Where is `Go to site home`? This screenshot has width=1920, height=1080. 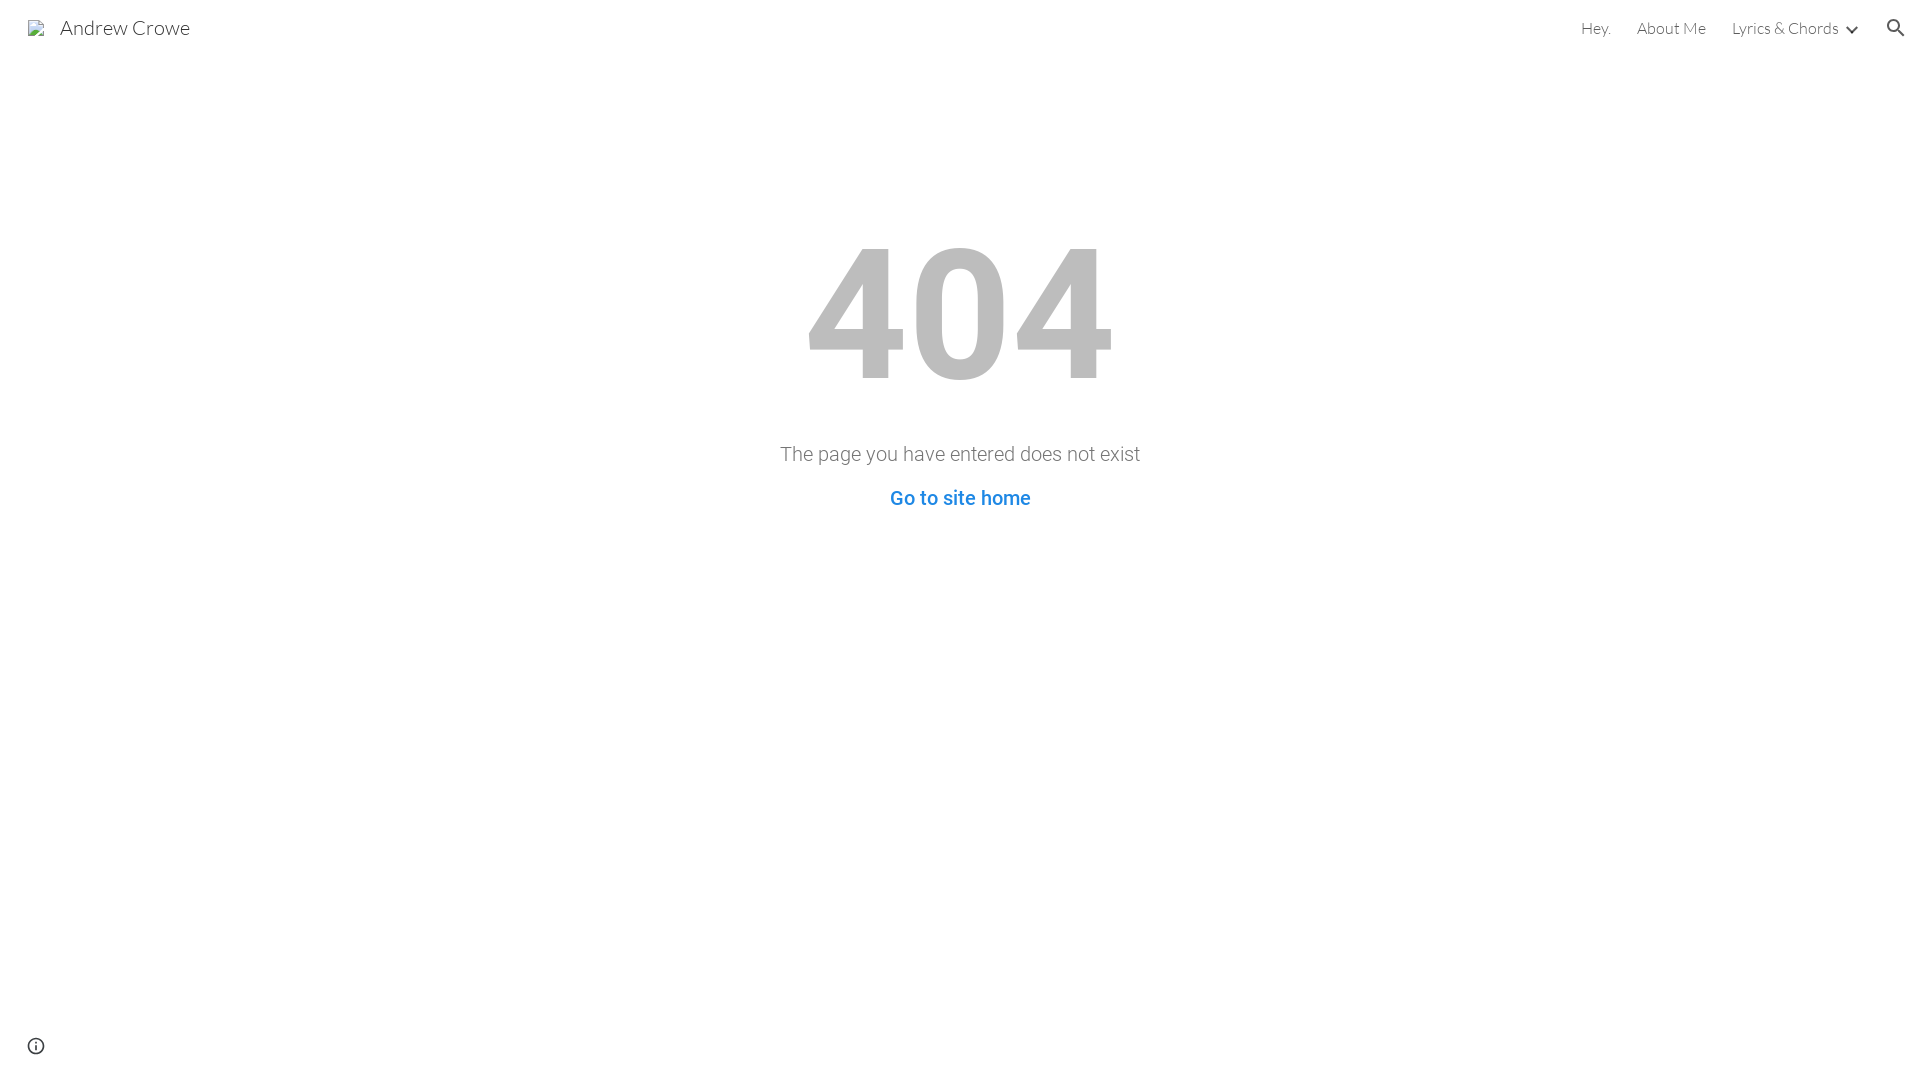
Go to site home is located at coordinates (960, 498).